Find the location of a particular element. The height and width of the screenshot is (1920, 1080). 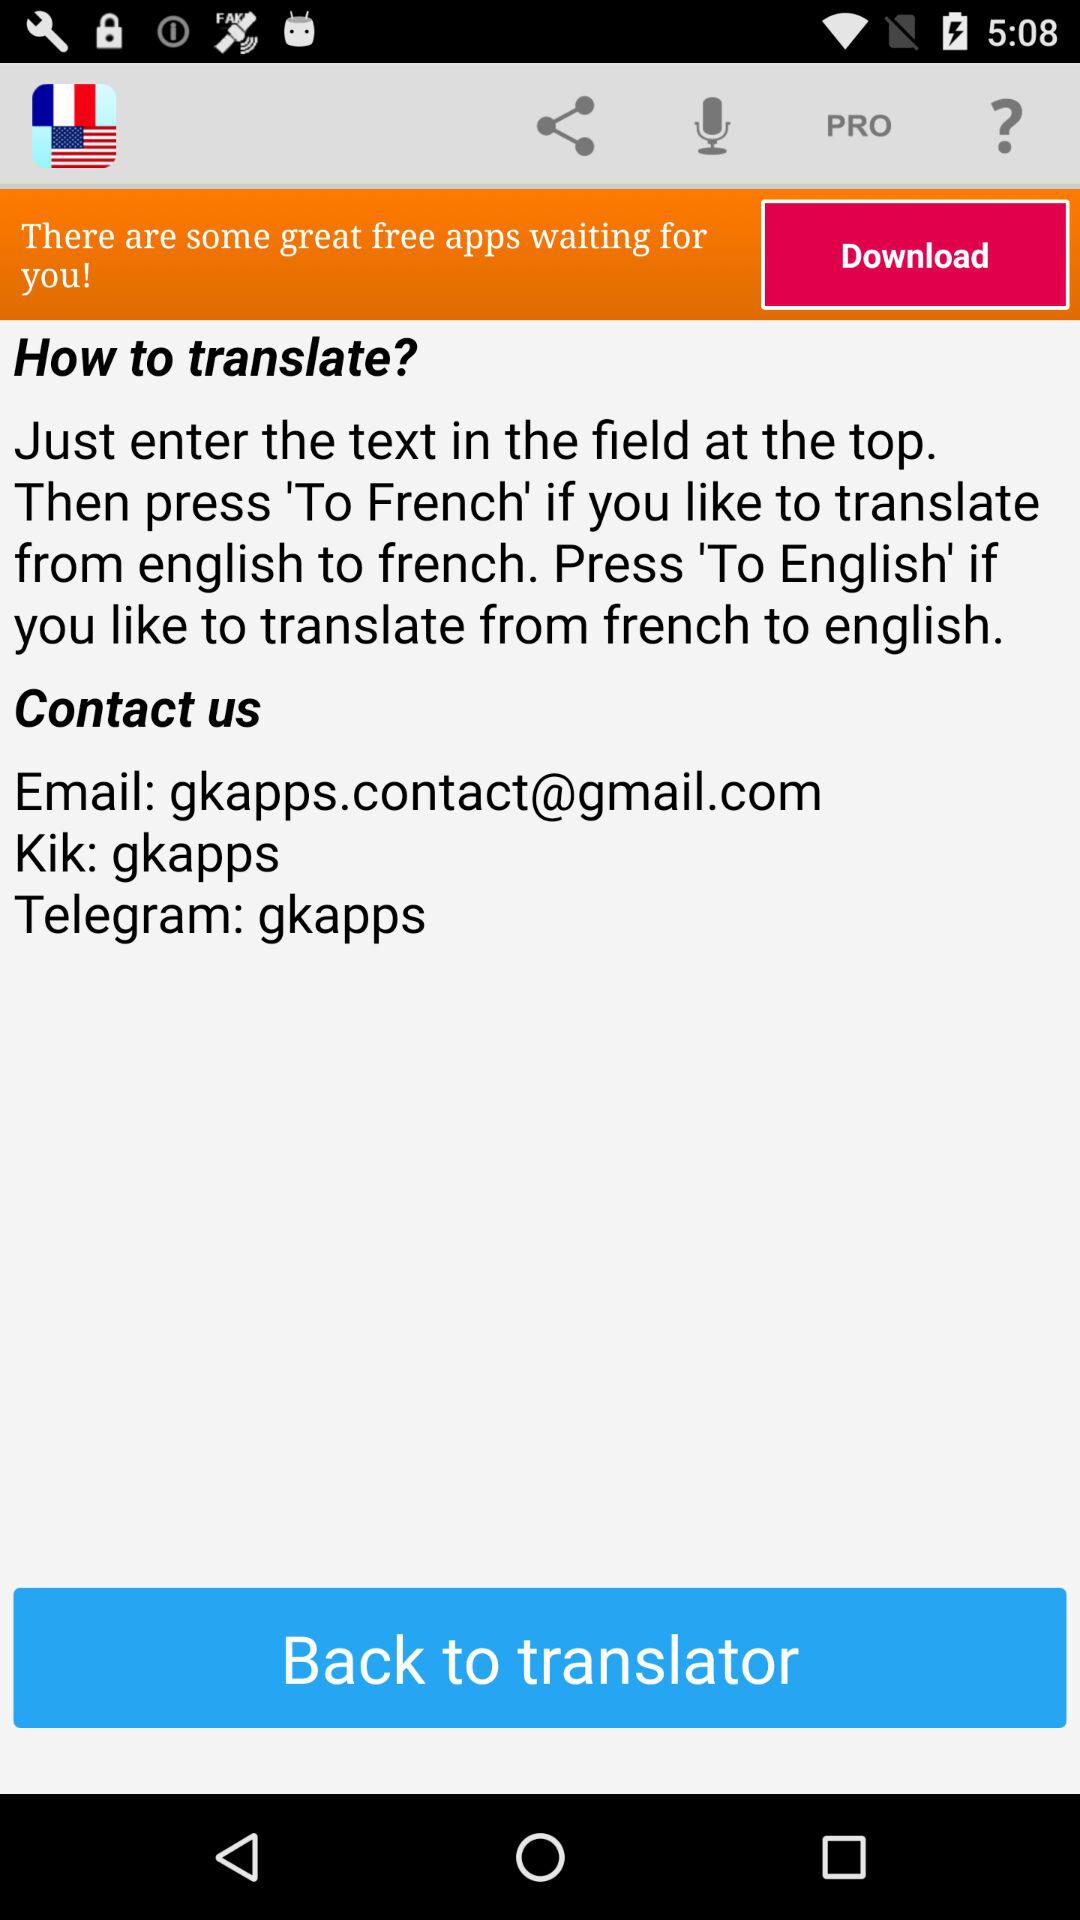

turn on the item above back to translator item is located at coordinates (540, 912).